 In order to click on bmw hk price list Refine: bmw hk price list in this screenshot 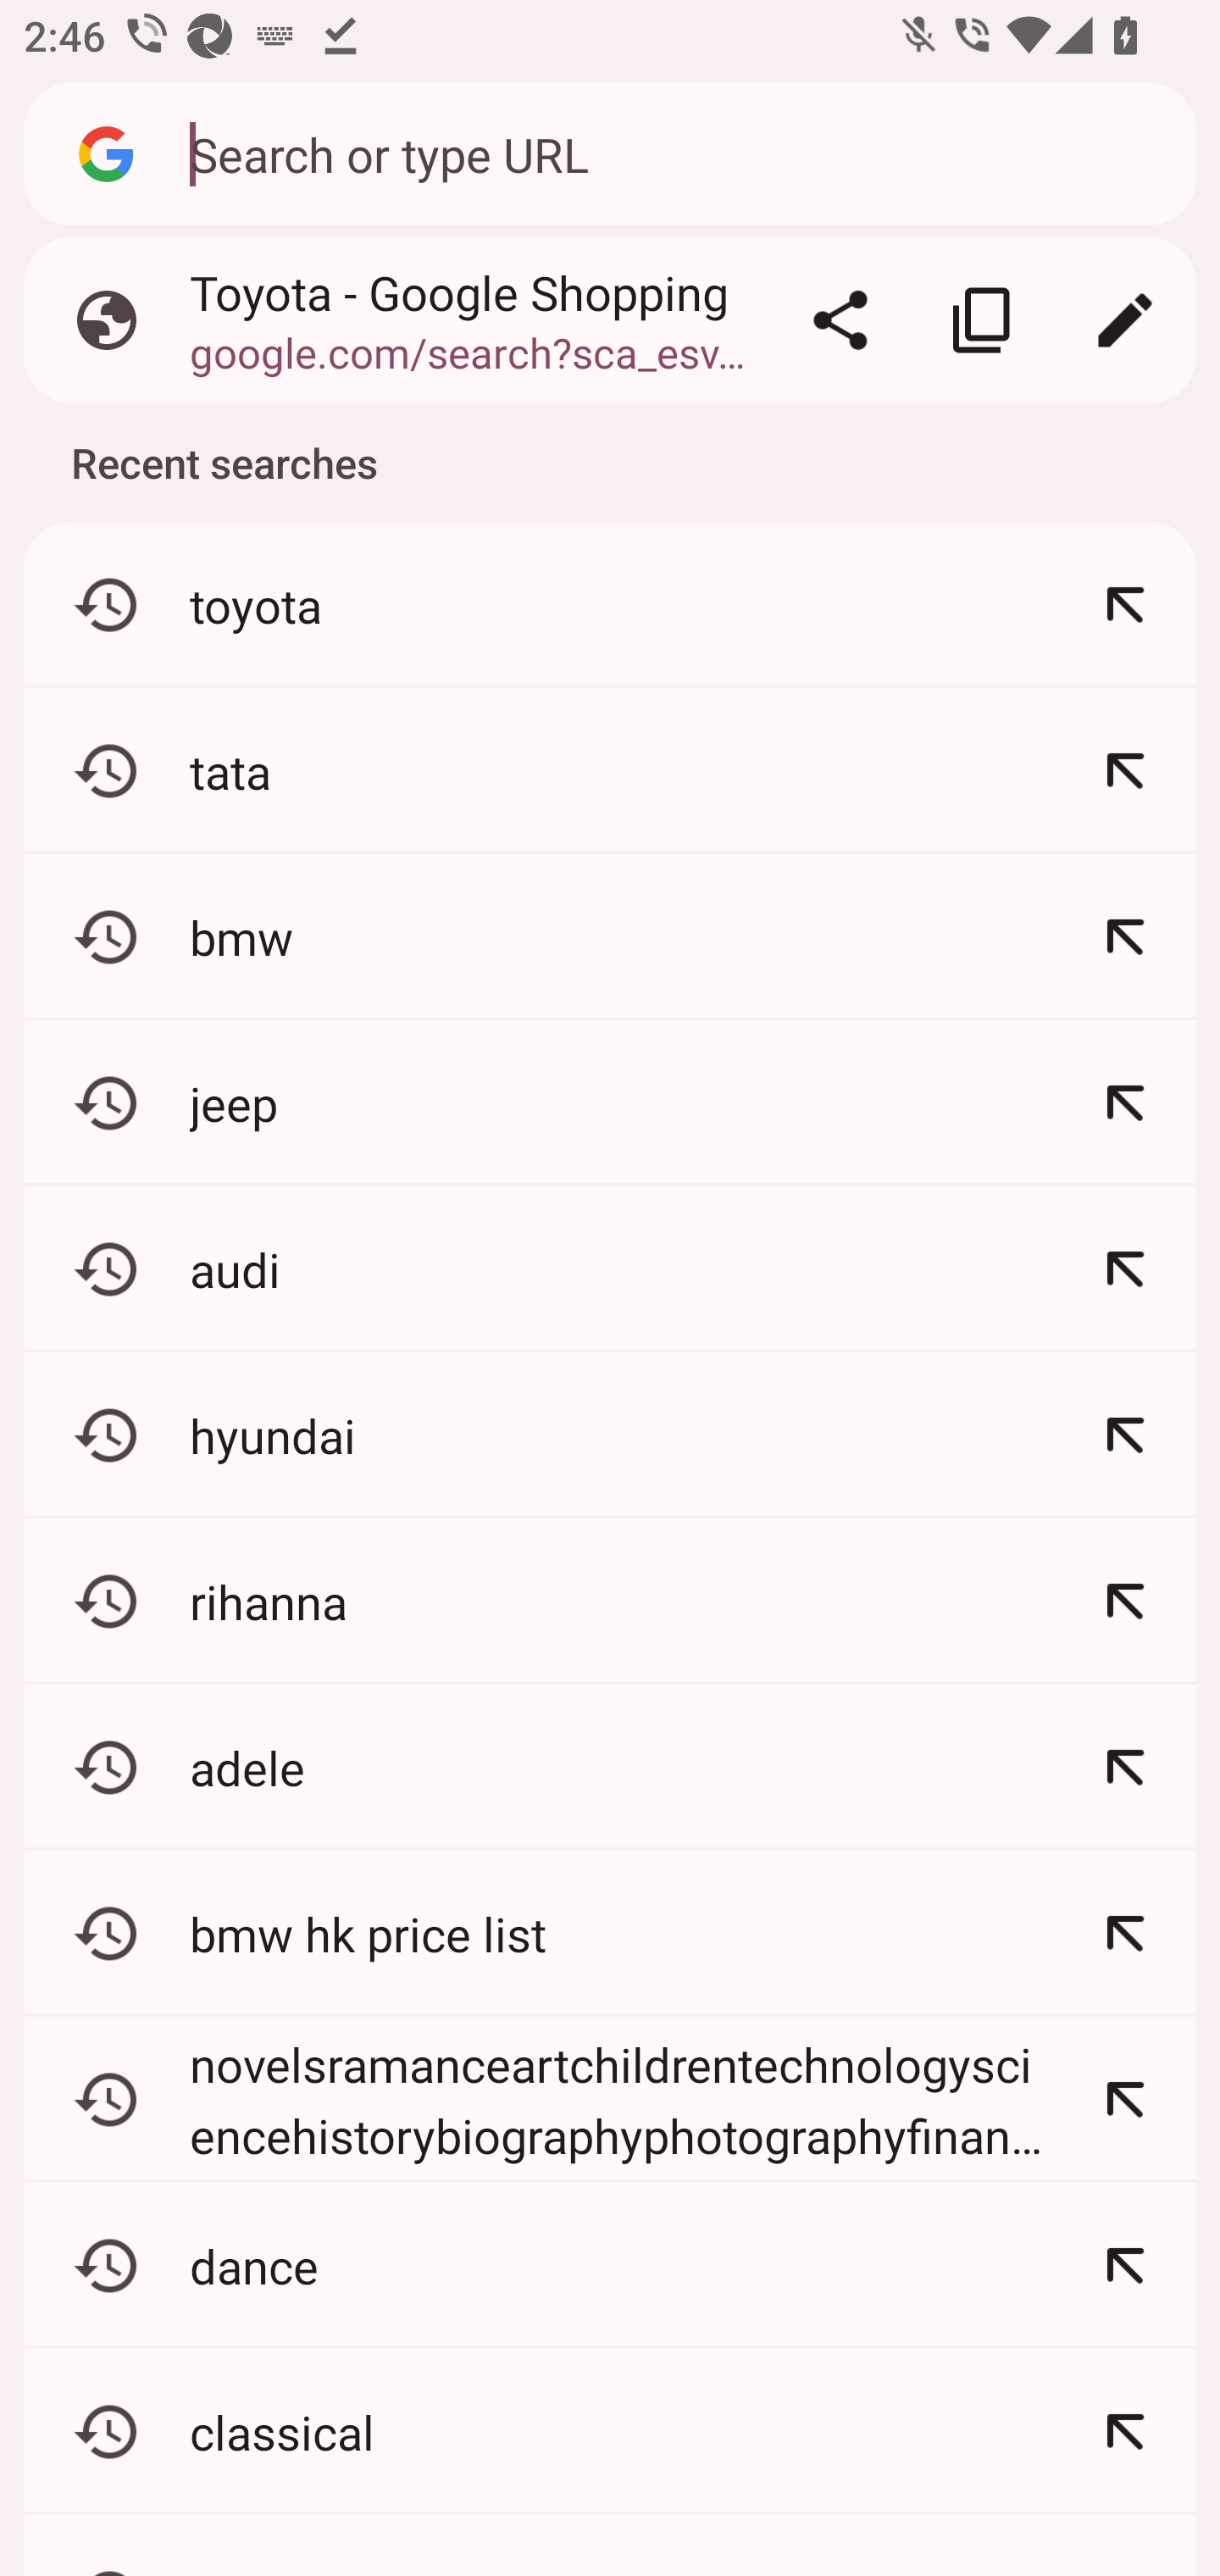, I will do `click(610, 1933)`.